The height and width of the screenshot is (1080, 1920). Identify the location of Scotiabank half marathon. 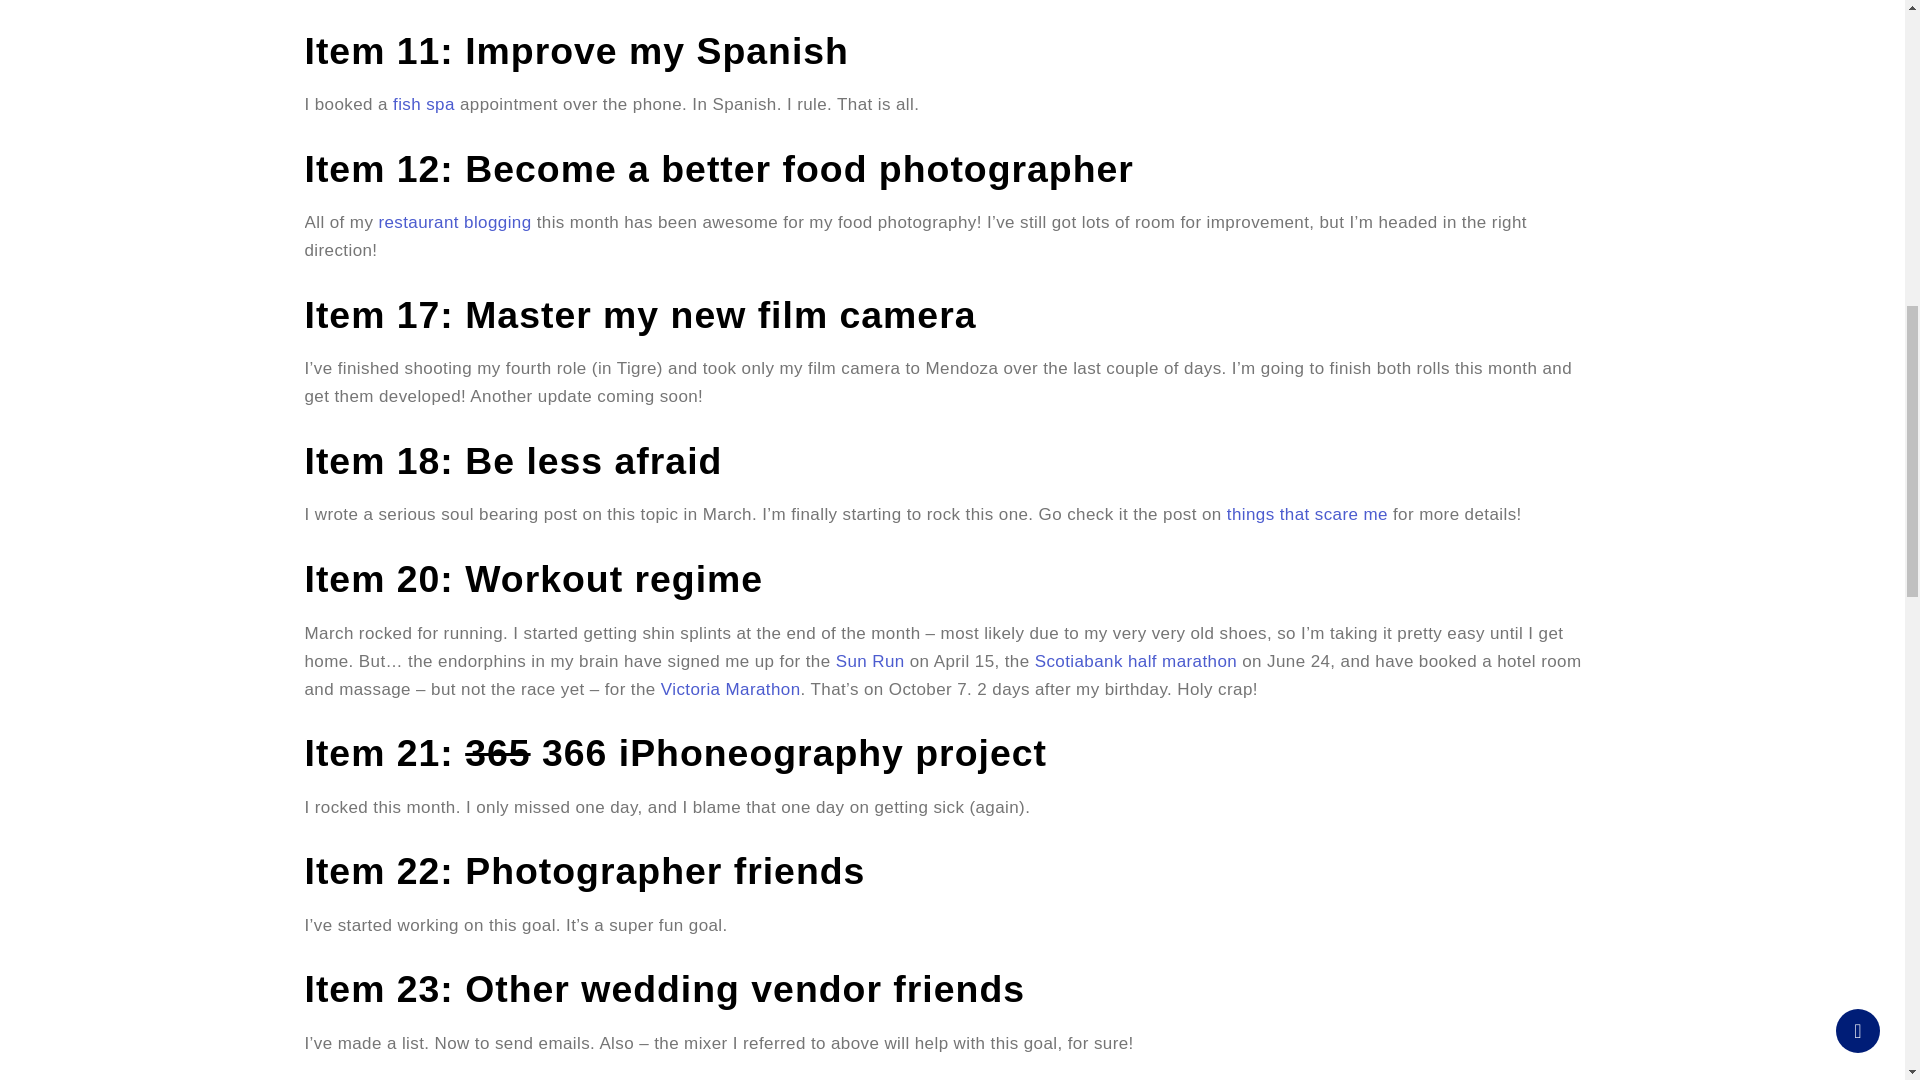
(1135, 661).